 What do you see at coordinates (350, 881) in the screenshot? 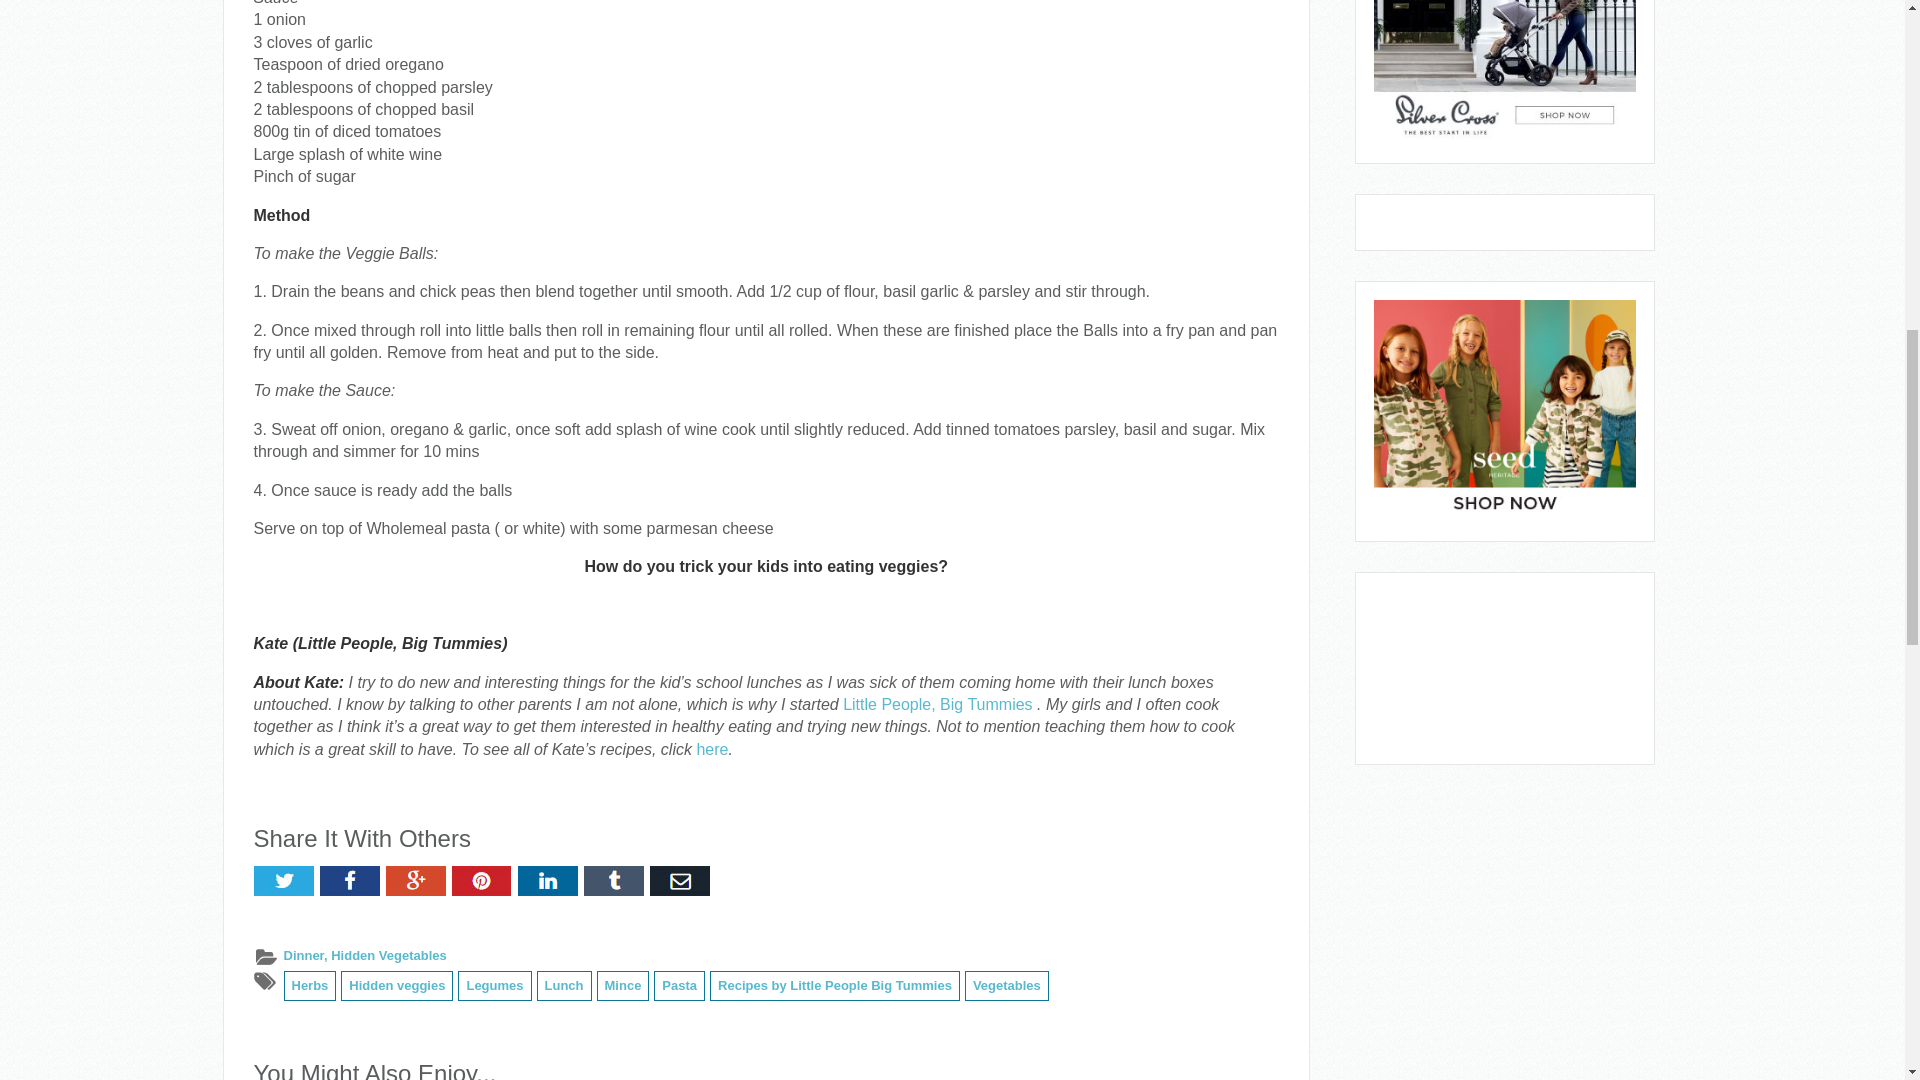
I see `Share on Facebook` at bounding box center [350, 881].